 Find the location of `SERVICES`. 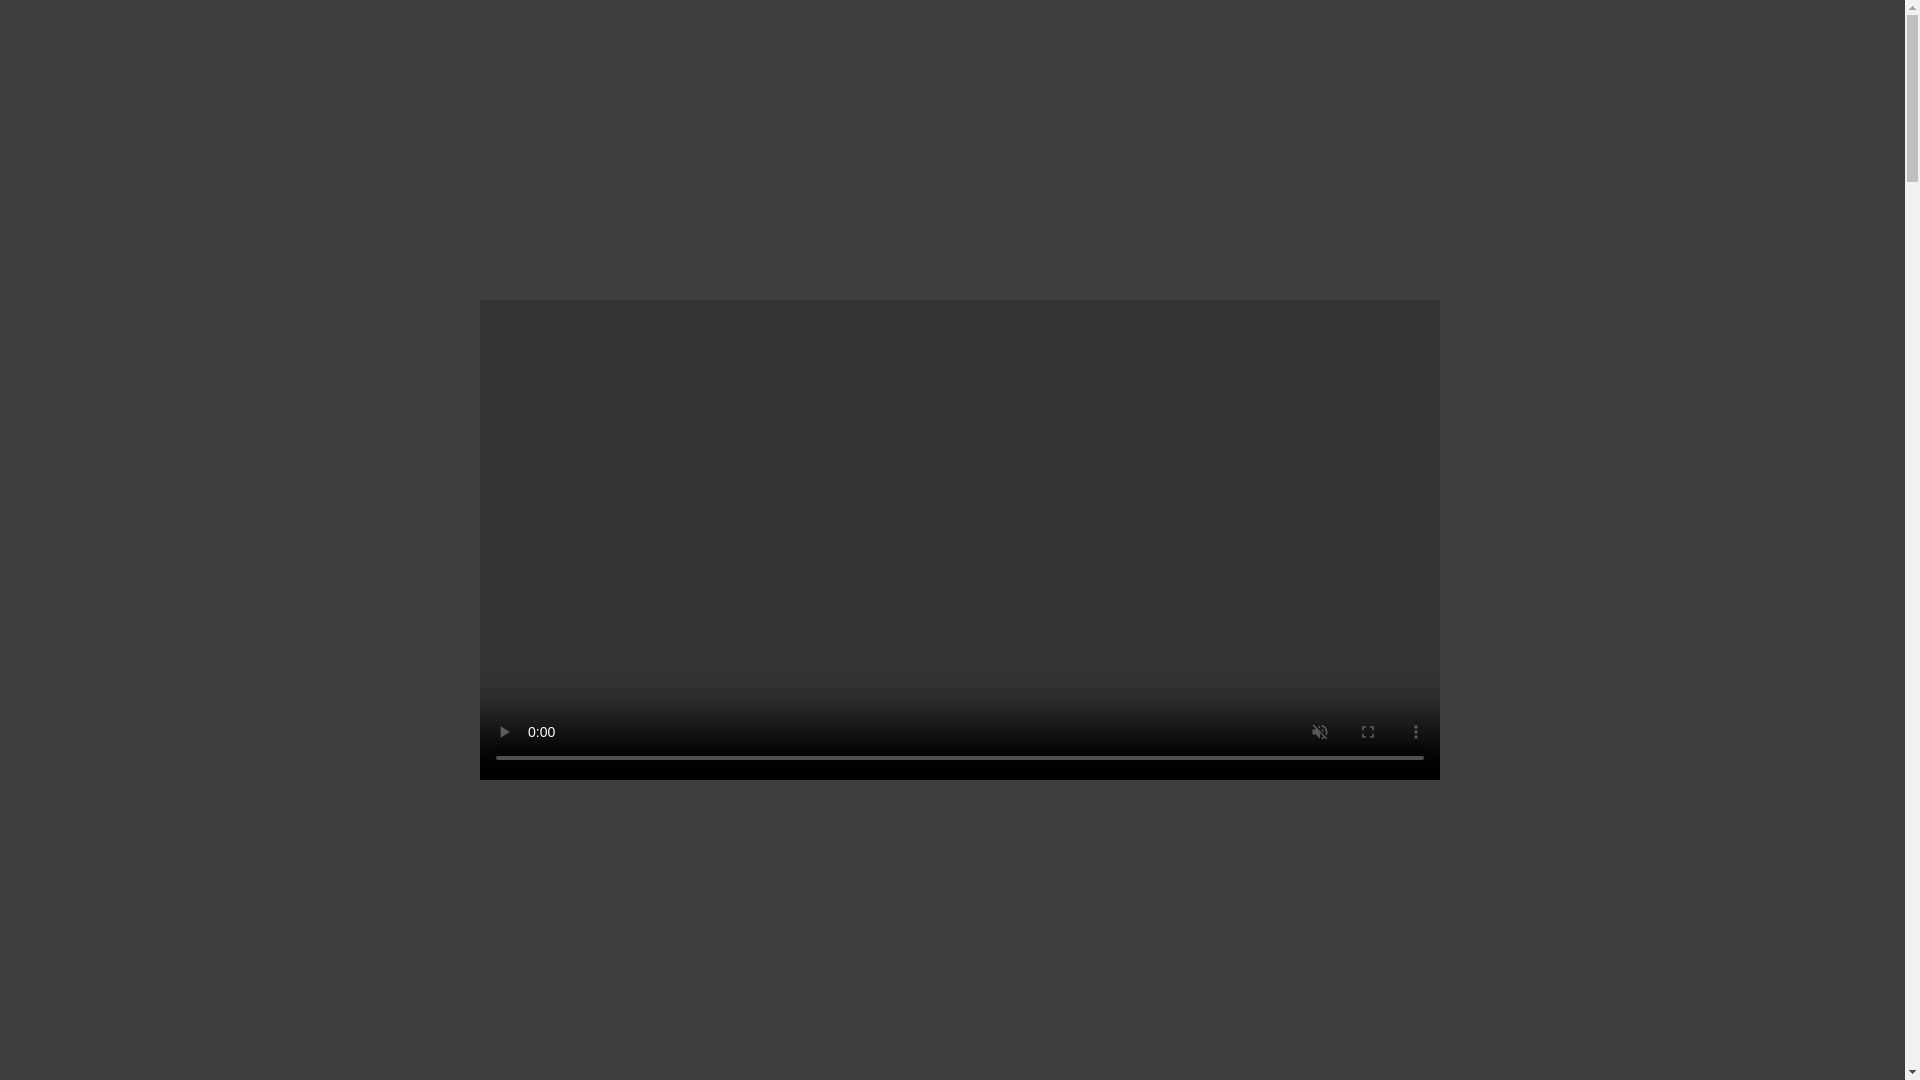

SERVICES is located at coordinates (421, 54).